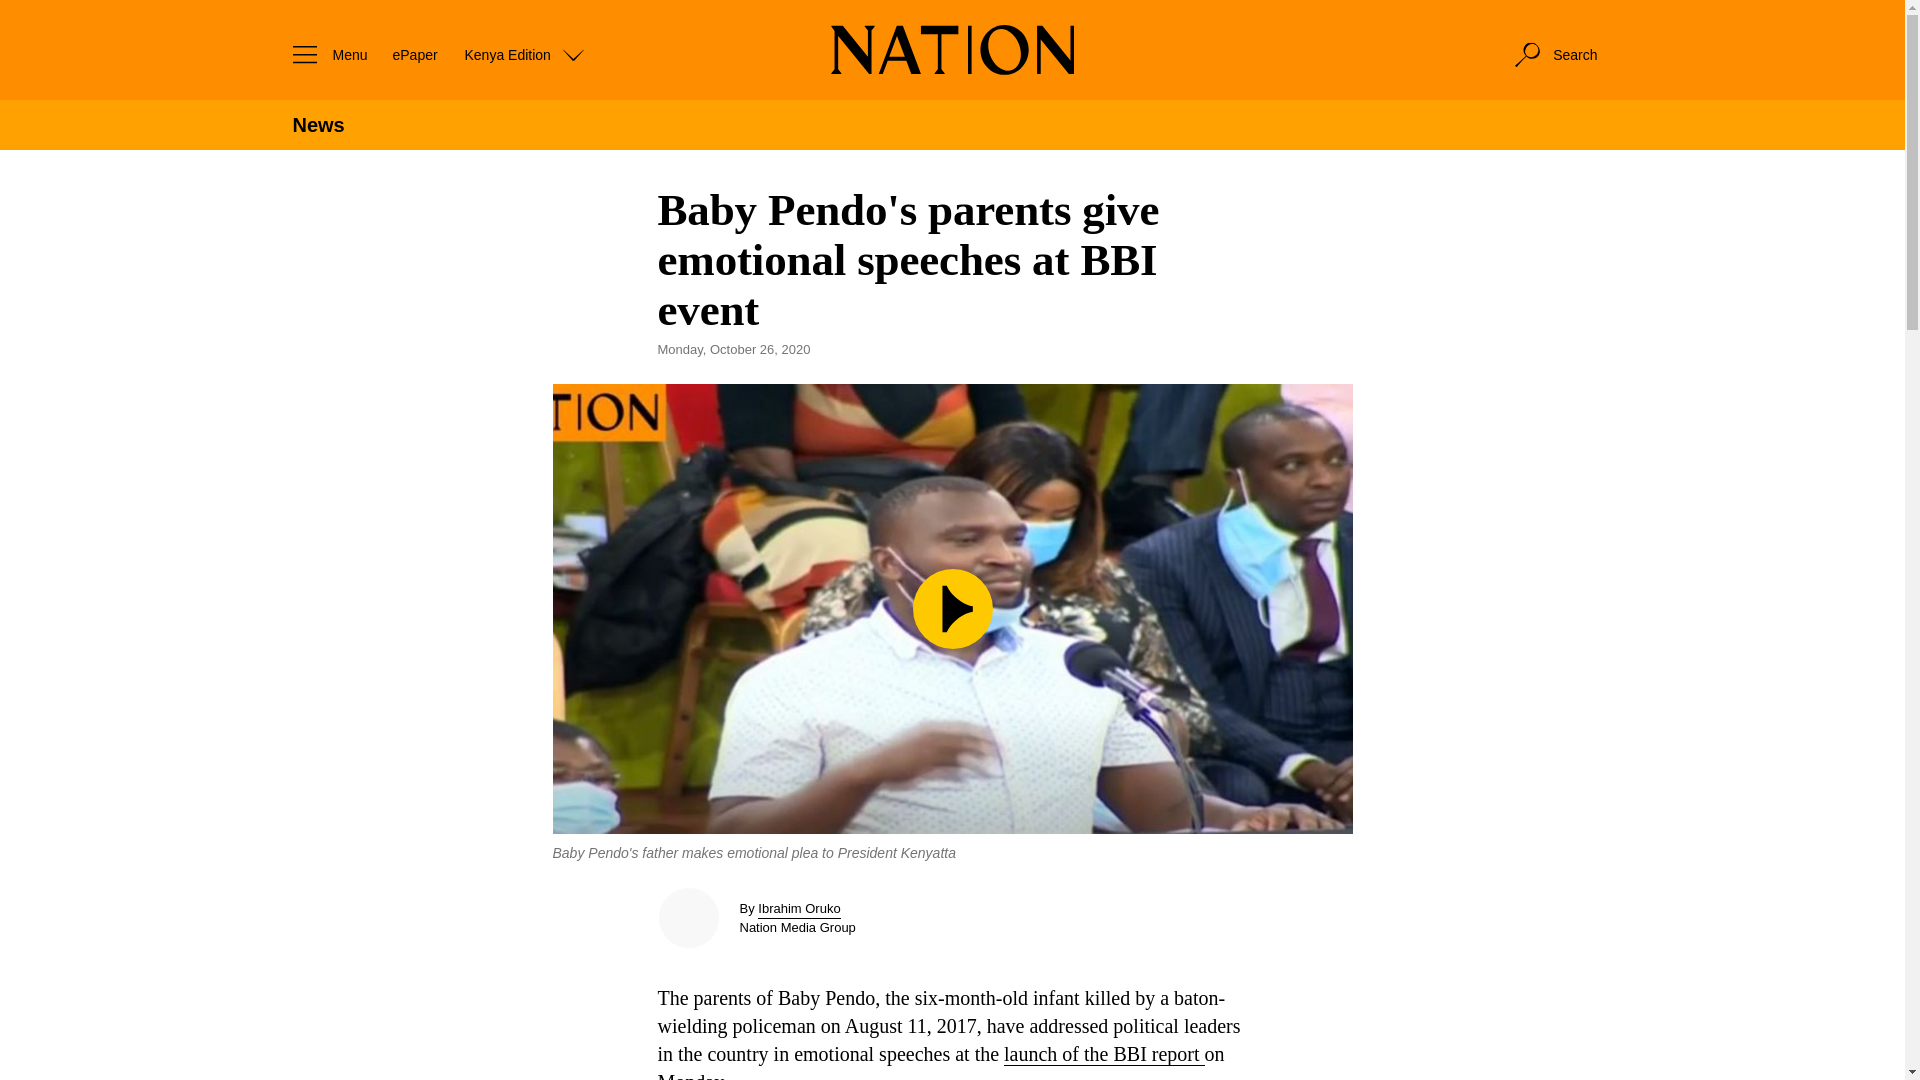 This screenshot has height=1080, width=1920. Describe the element at coordinates (1554, 54) in the screenshot. I see `Search` at that location.